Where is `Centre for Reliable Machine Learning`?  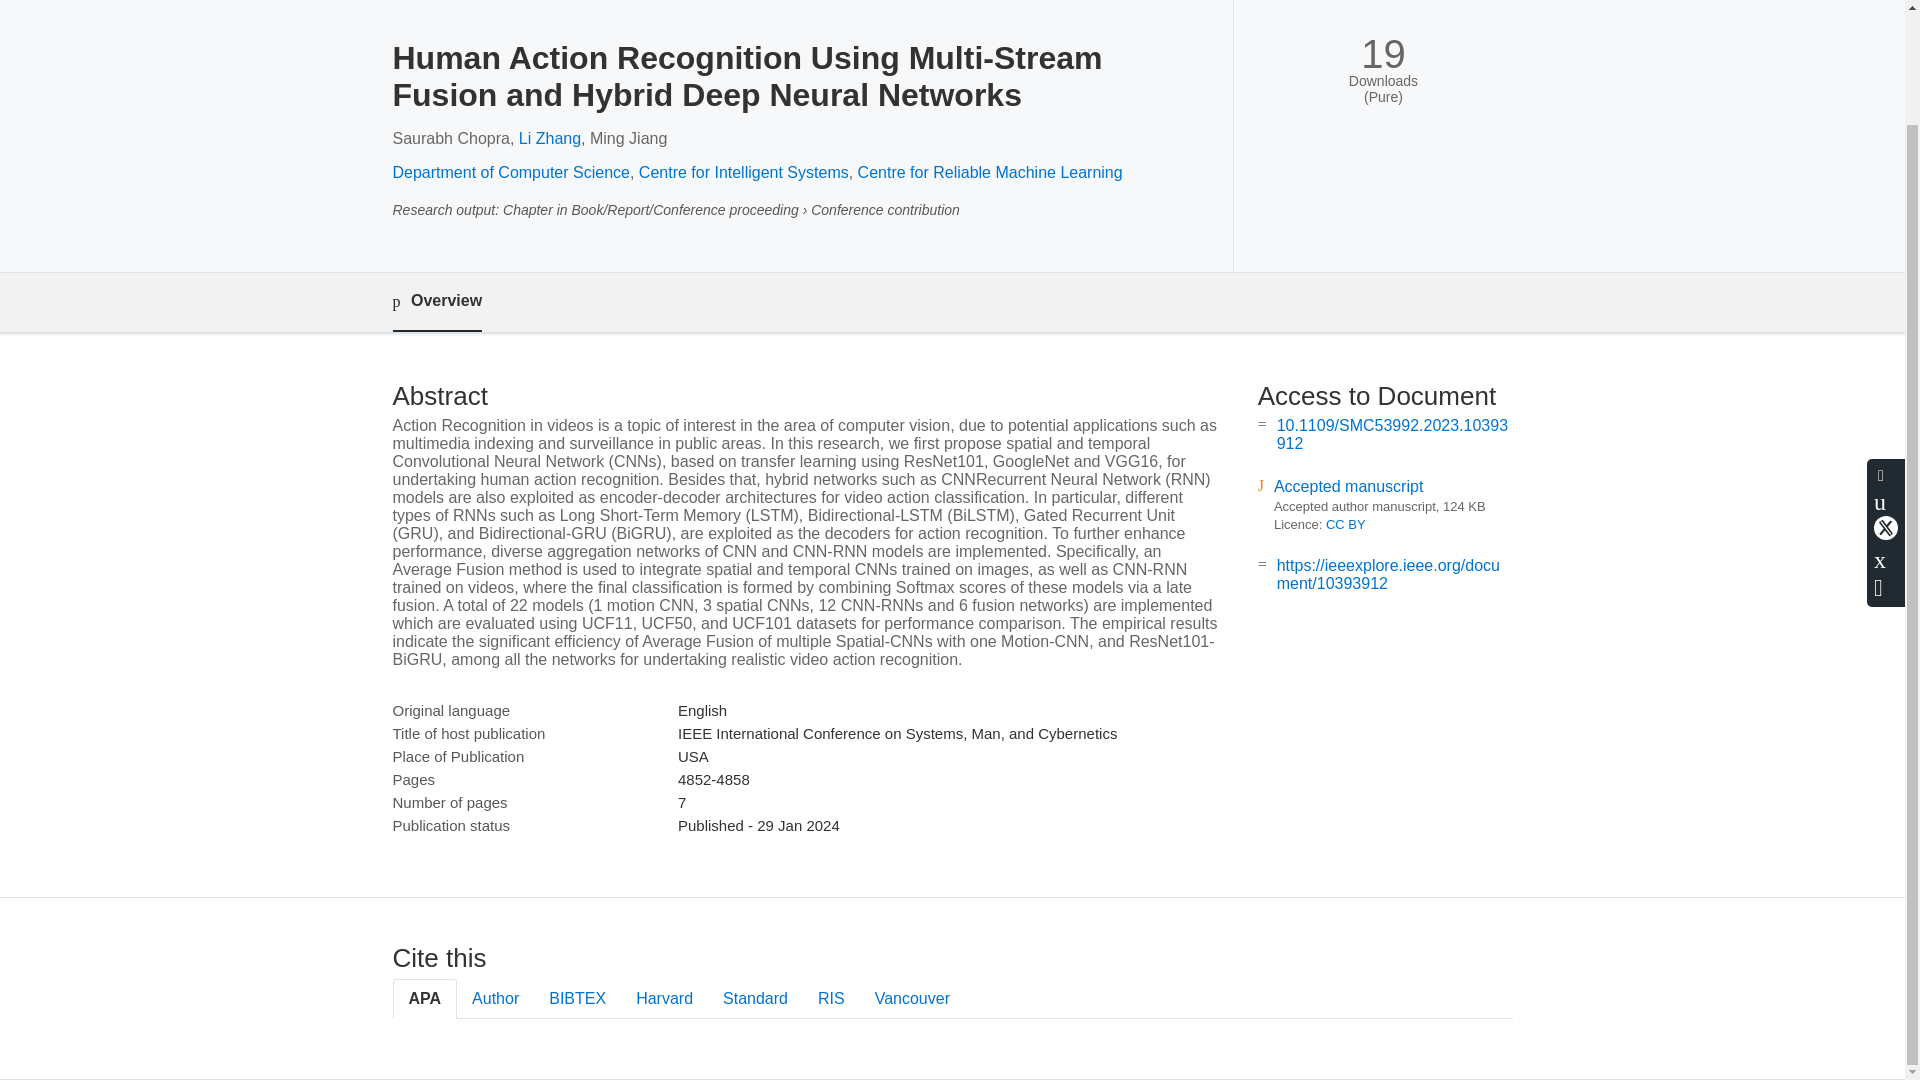
Centre for Reliable Machine Learning is located at coordinates (990, 172).